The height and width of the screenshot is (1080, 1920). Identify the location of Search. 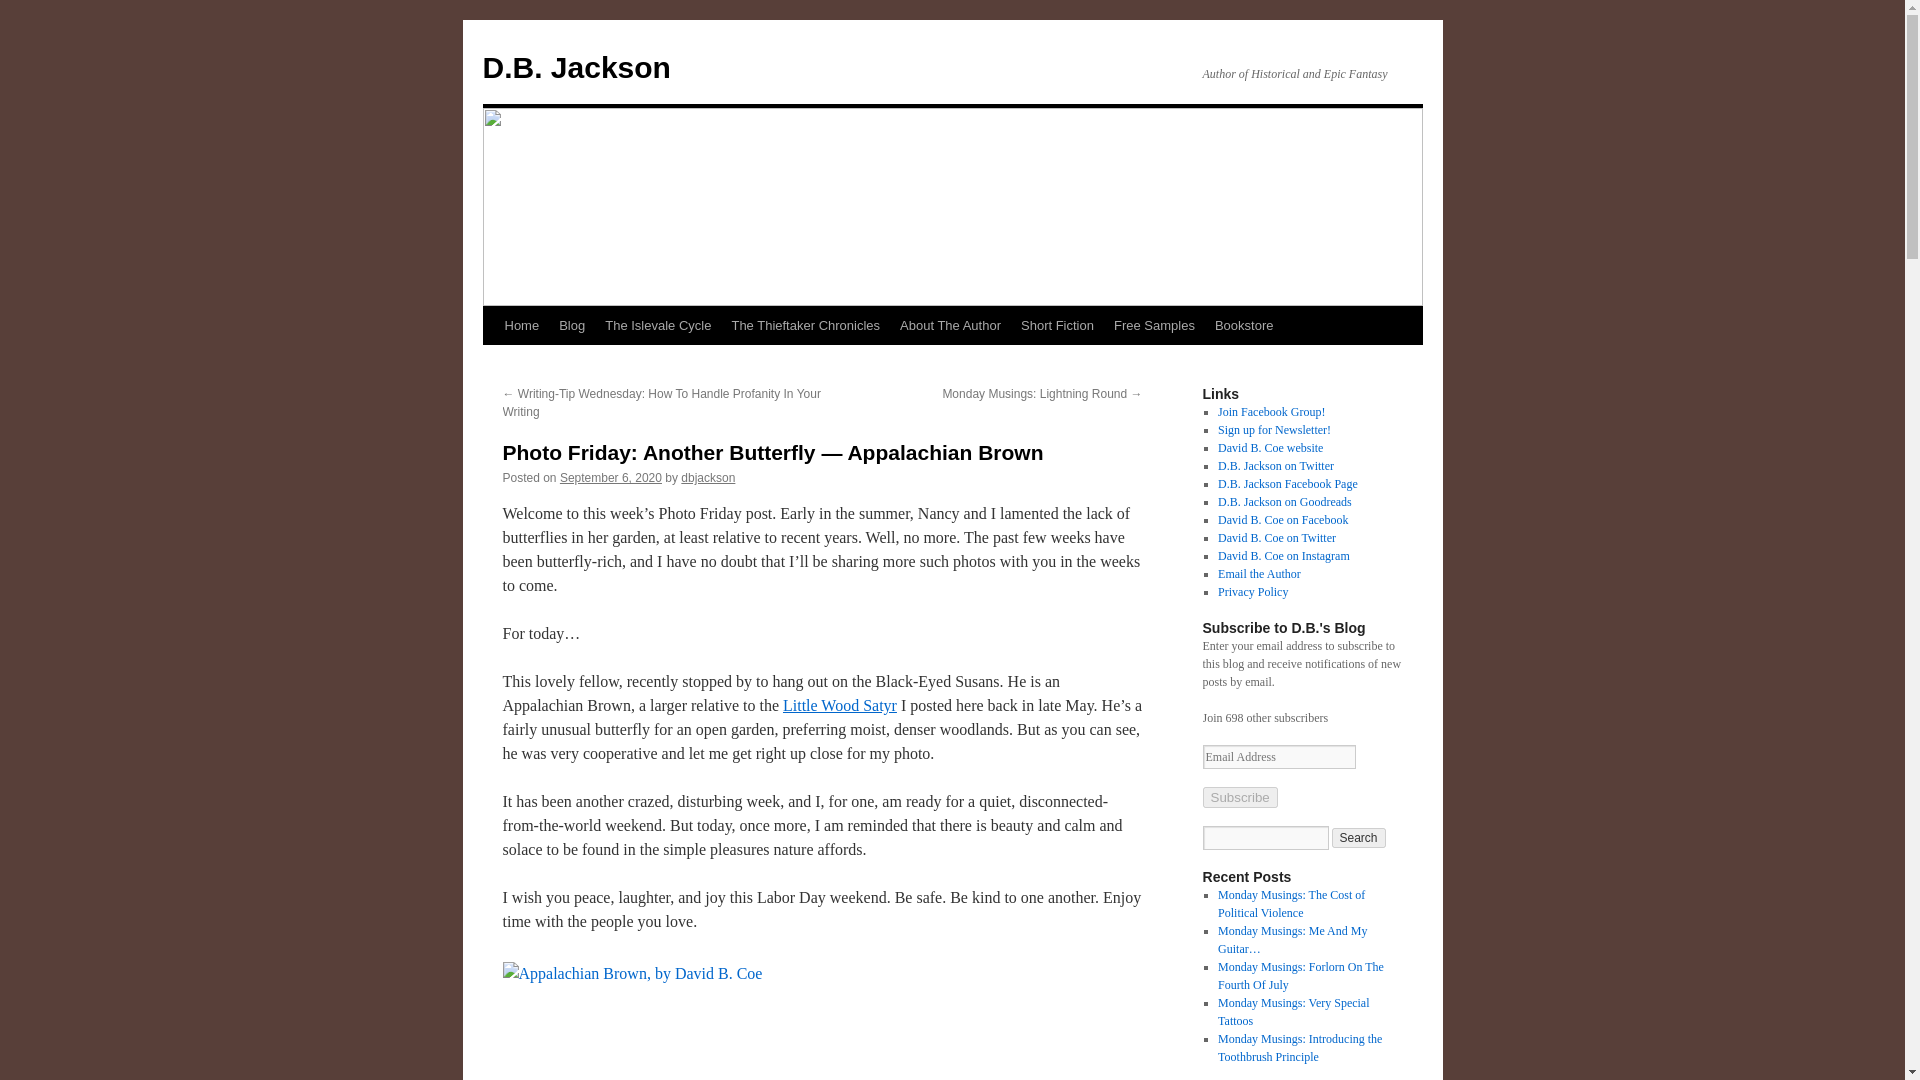
(1359, 838).